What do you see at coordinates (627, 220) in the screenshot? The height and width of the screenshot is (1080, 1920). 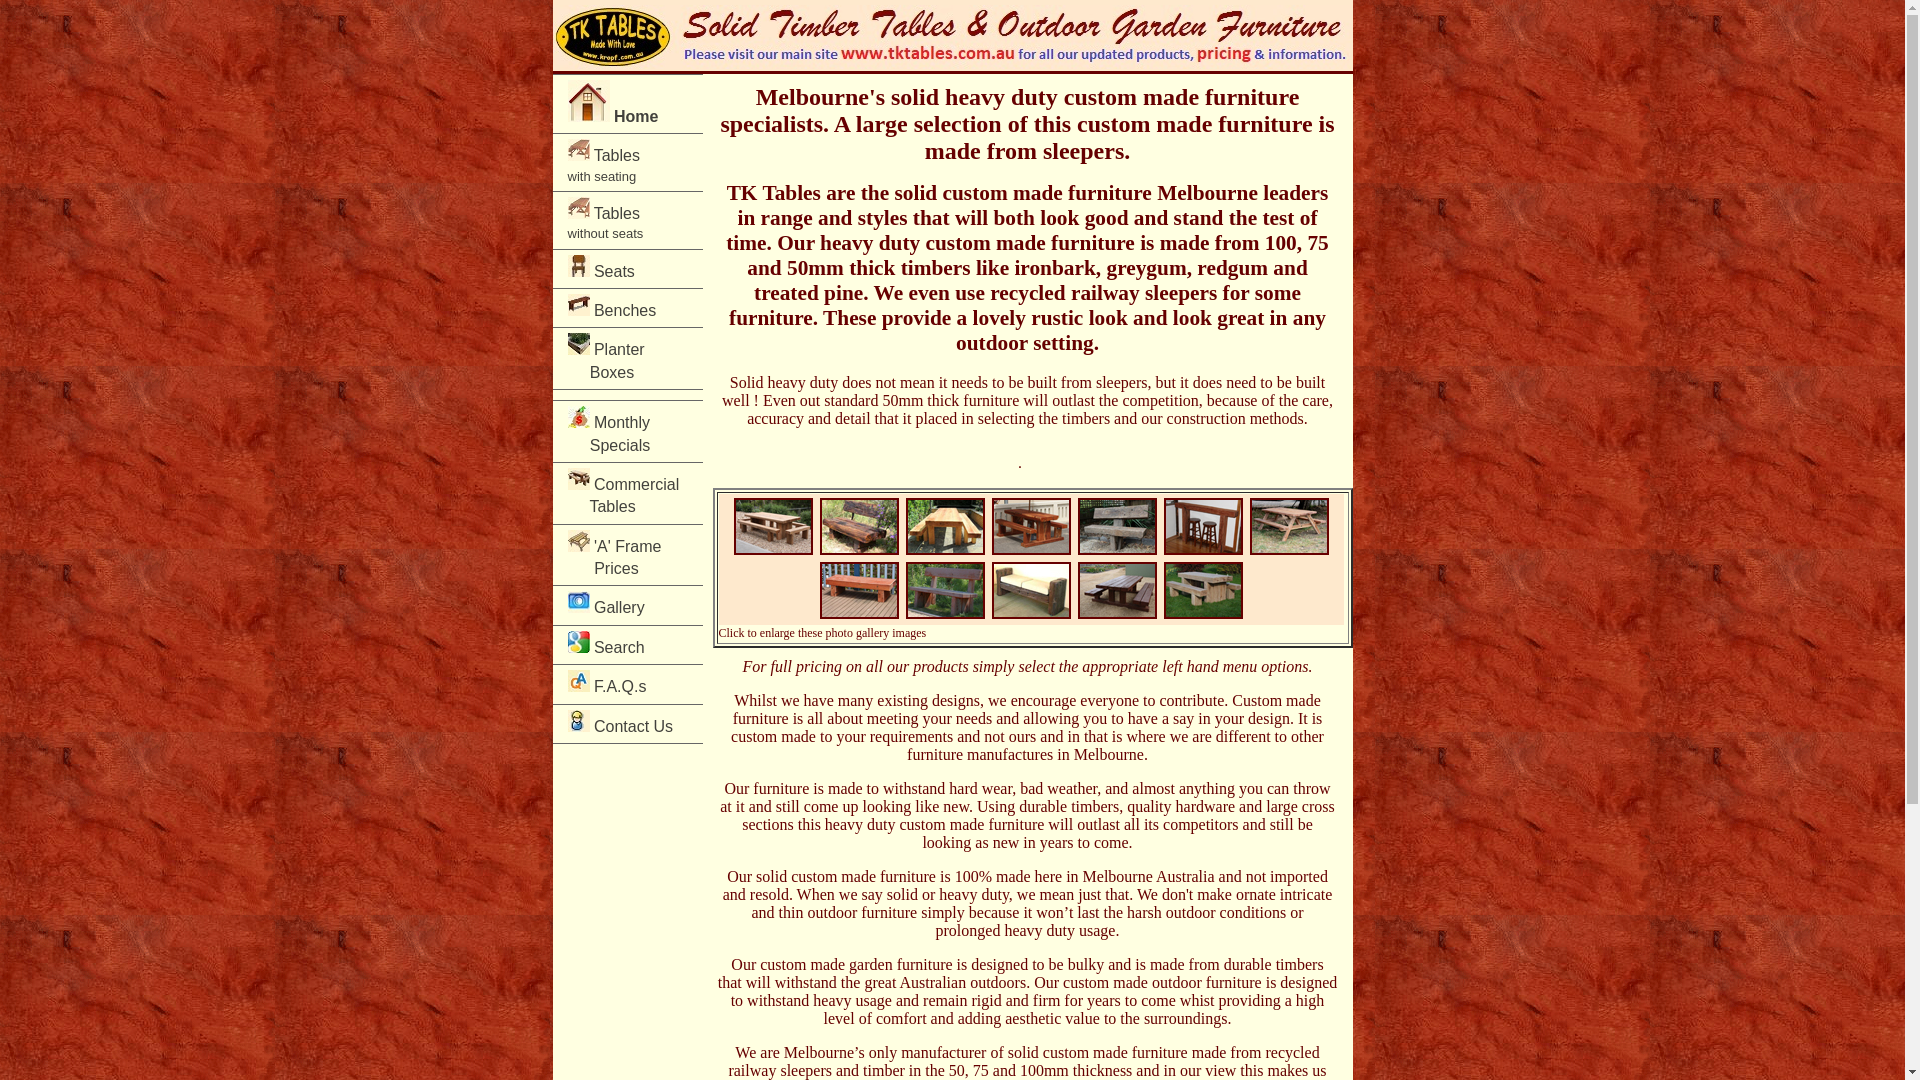 I see `Tables
without seats` at bounding box center [627, 220].